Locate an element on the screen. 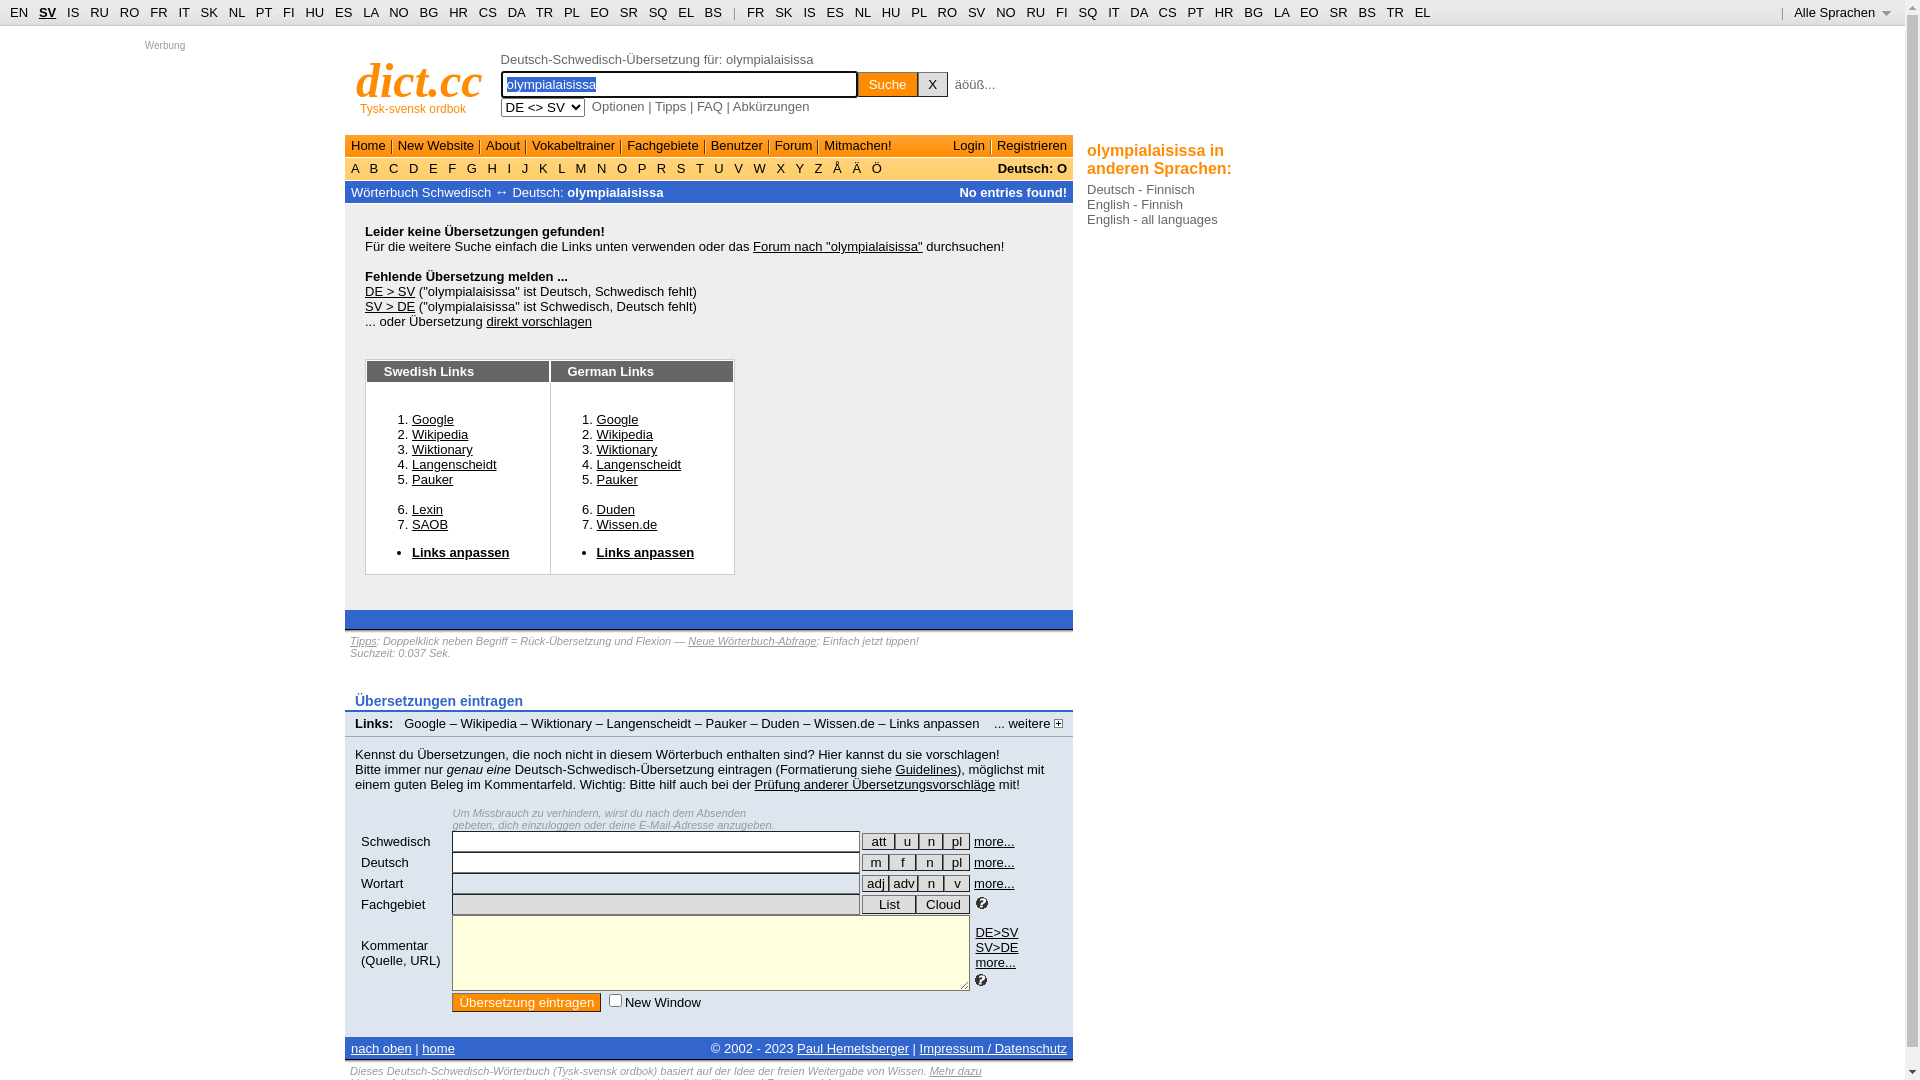  SQ is located at coordinates (1088, 12).